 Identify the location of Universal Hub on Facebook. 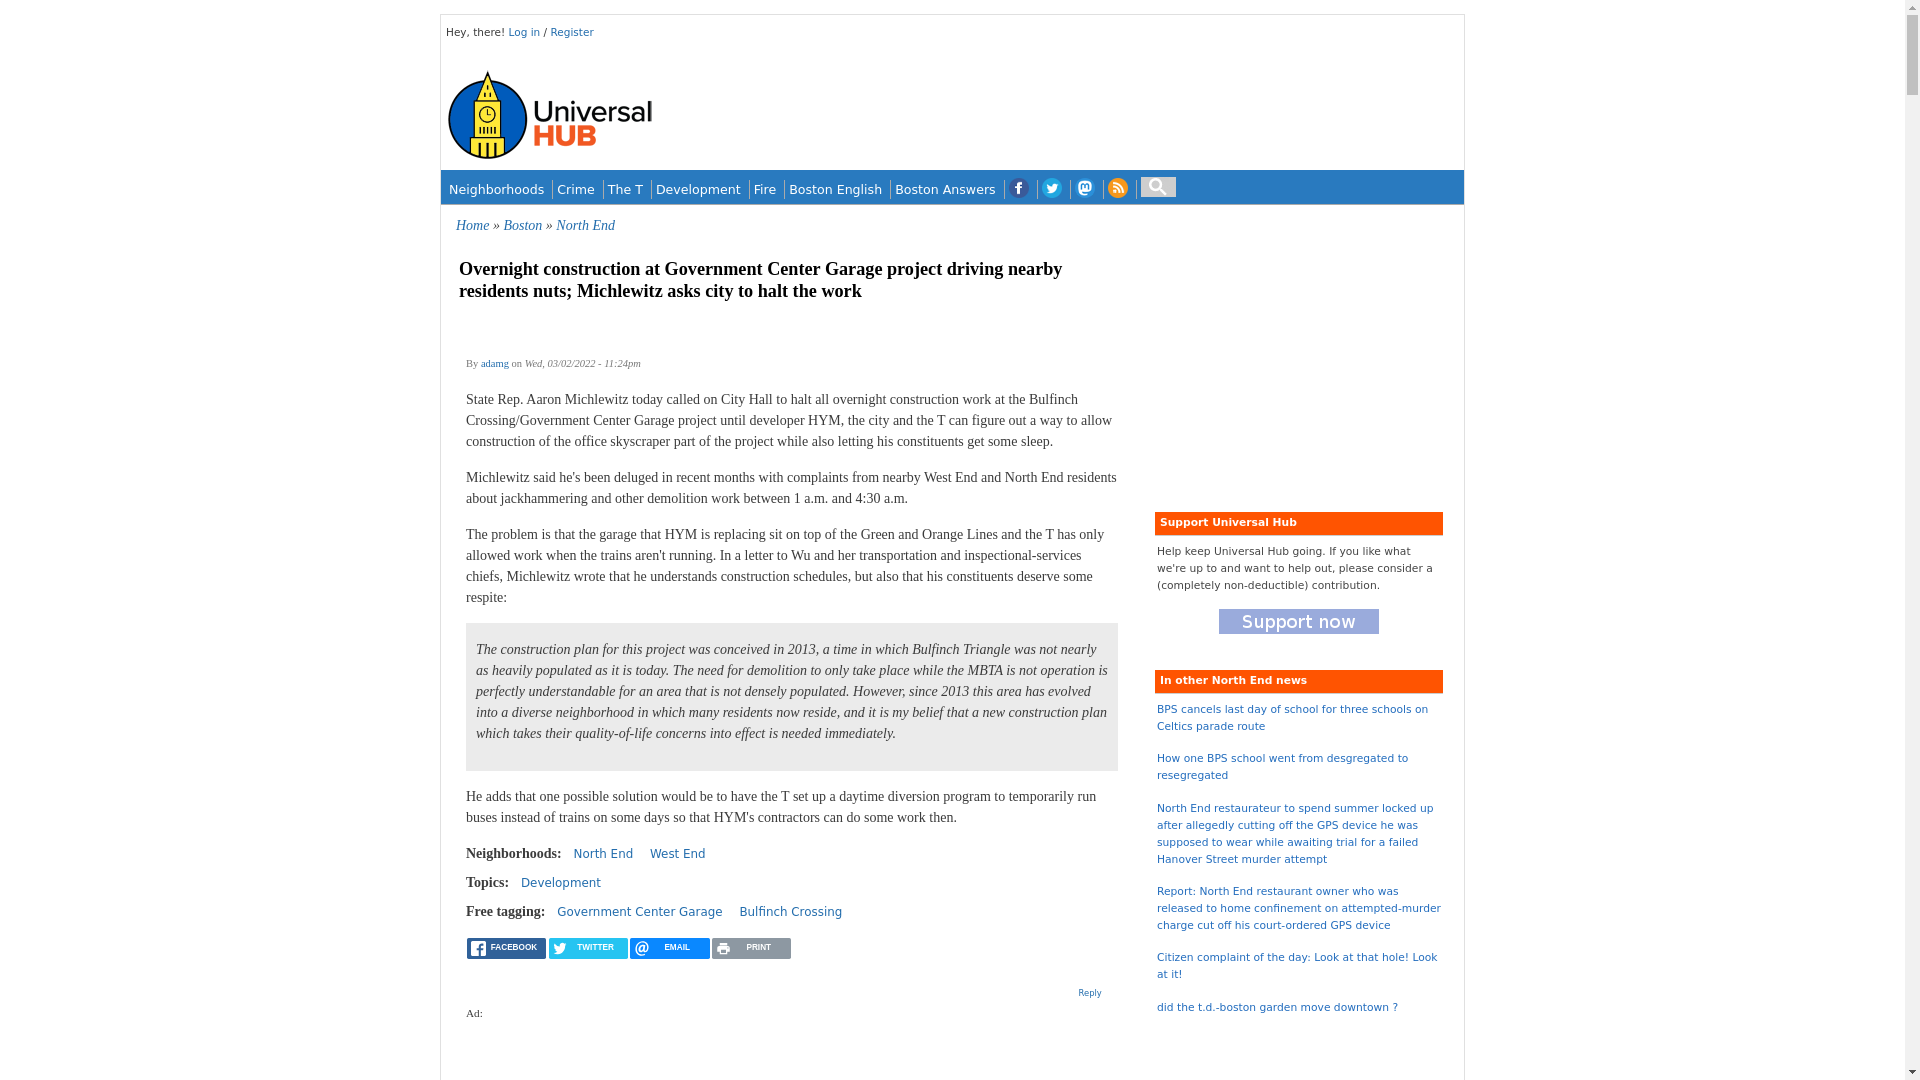
(1018, 189).